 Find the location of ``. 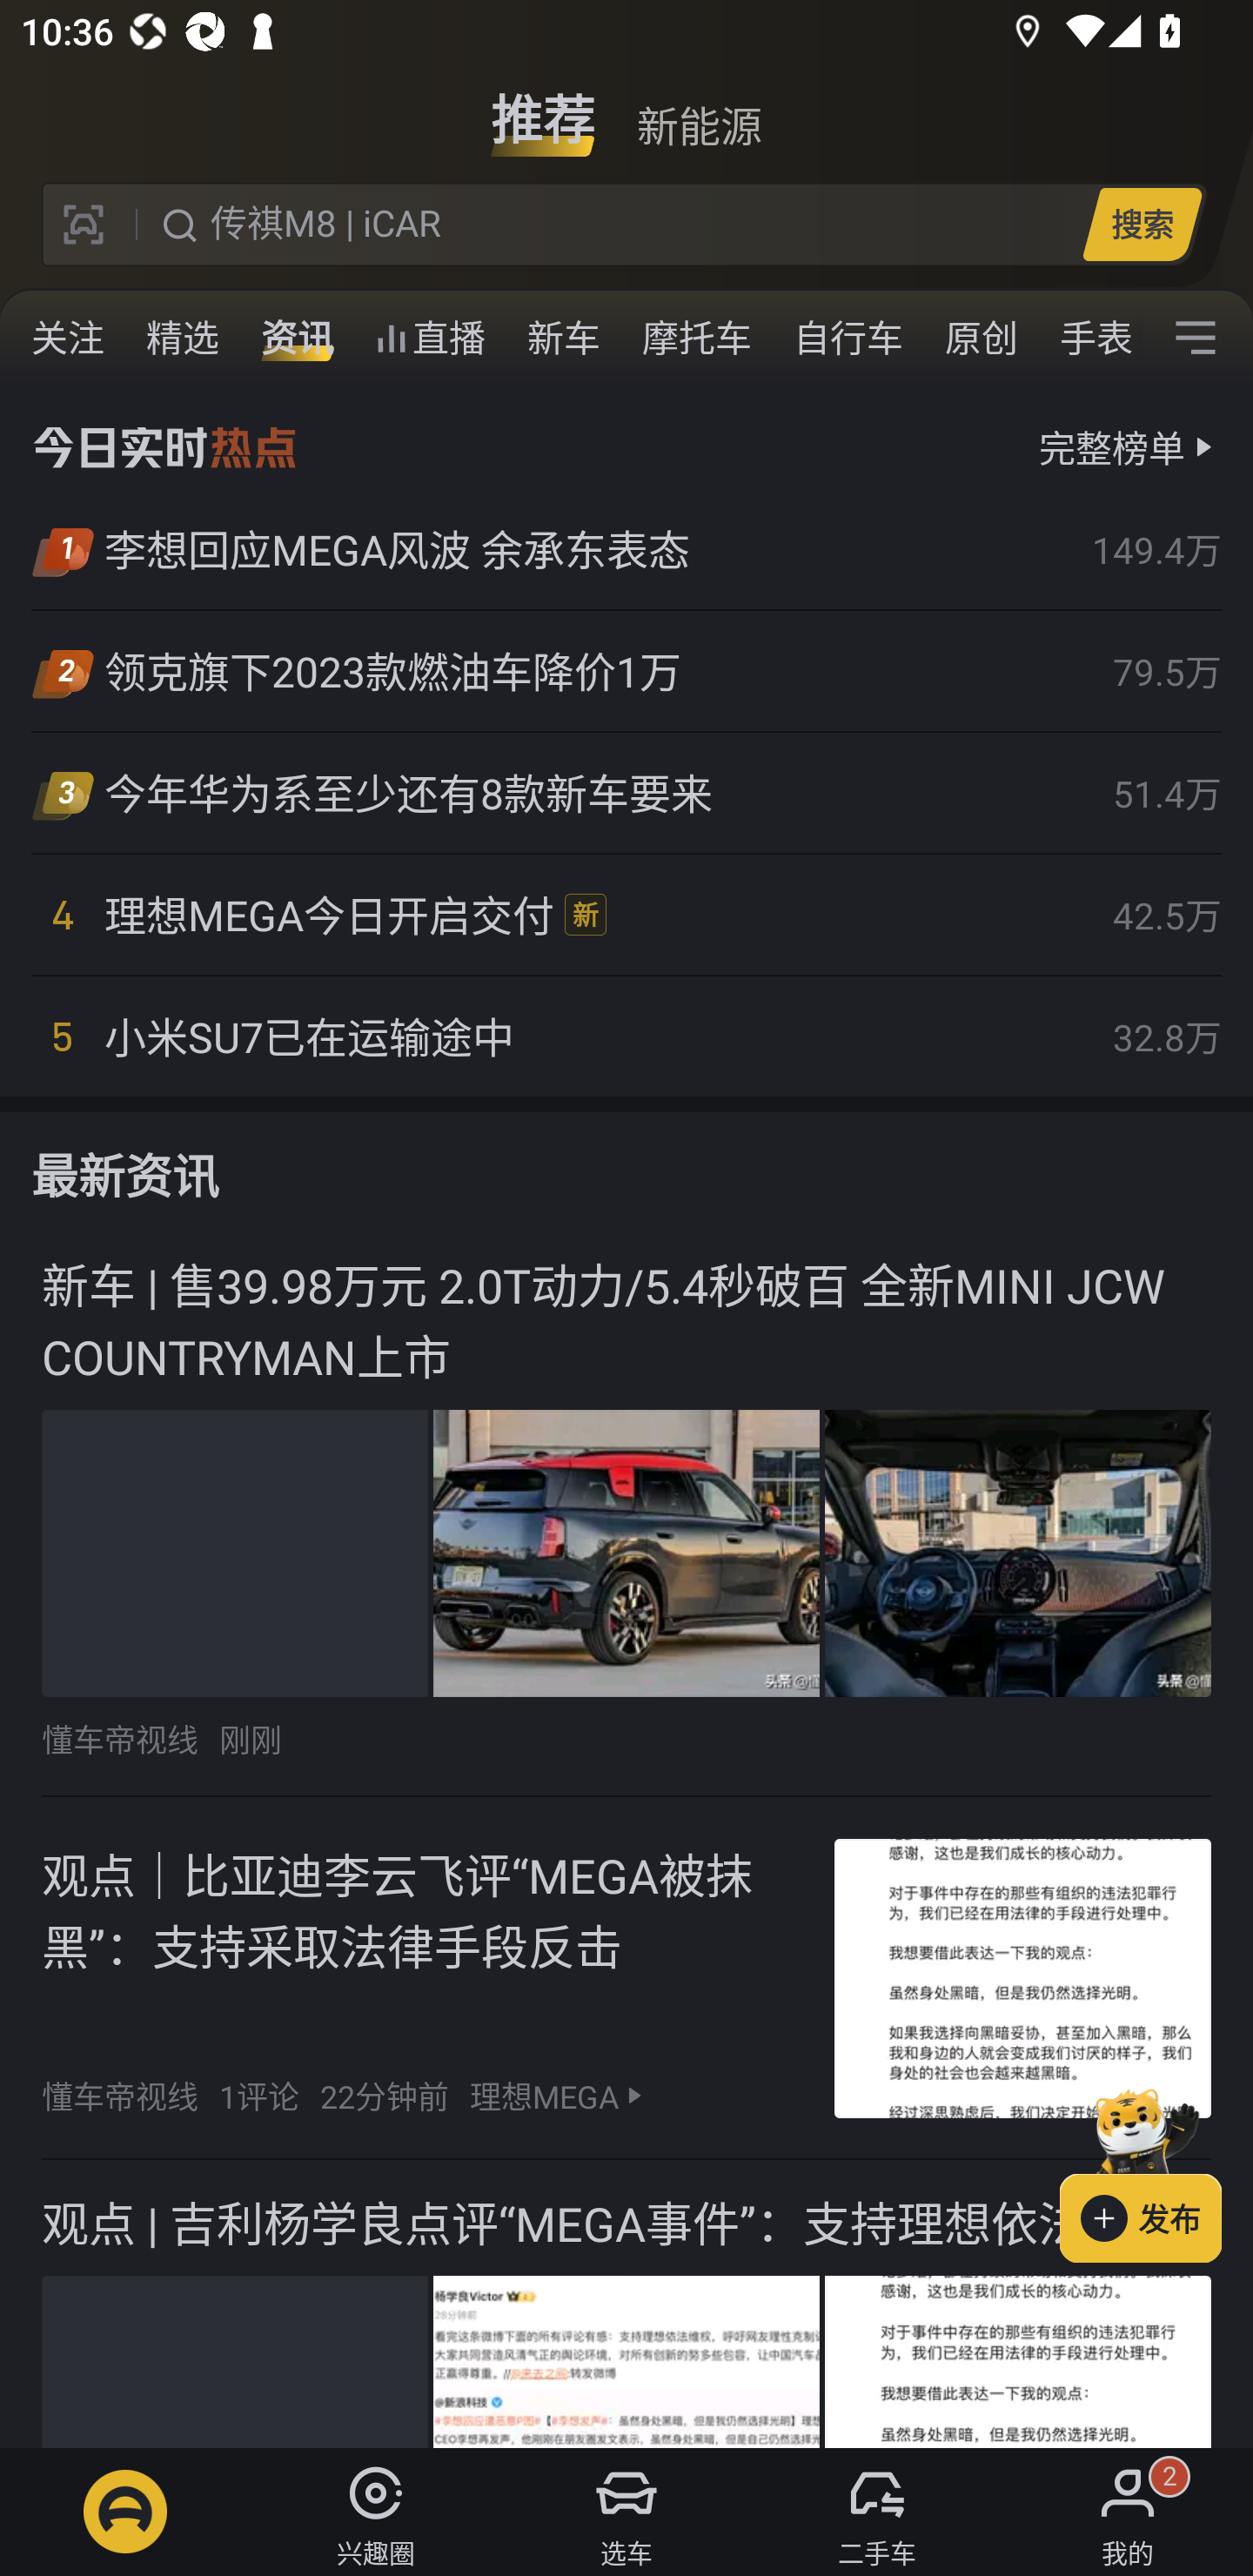

 is located at coordinates (1196, 338).